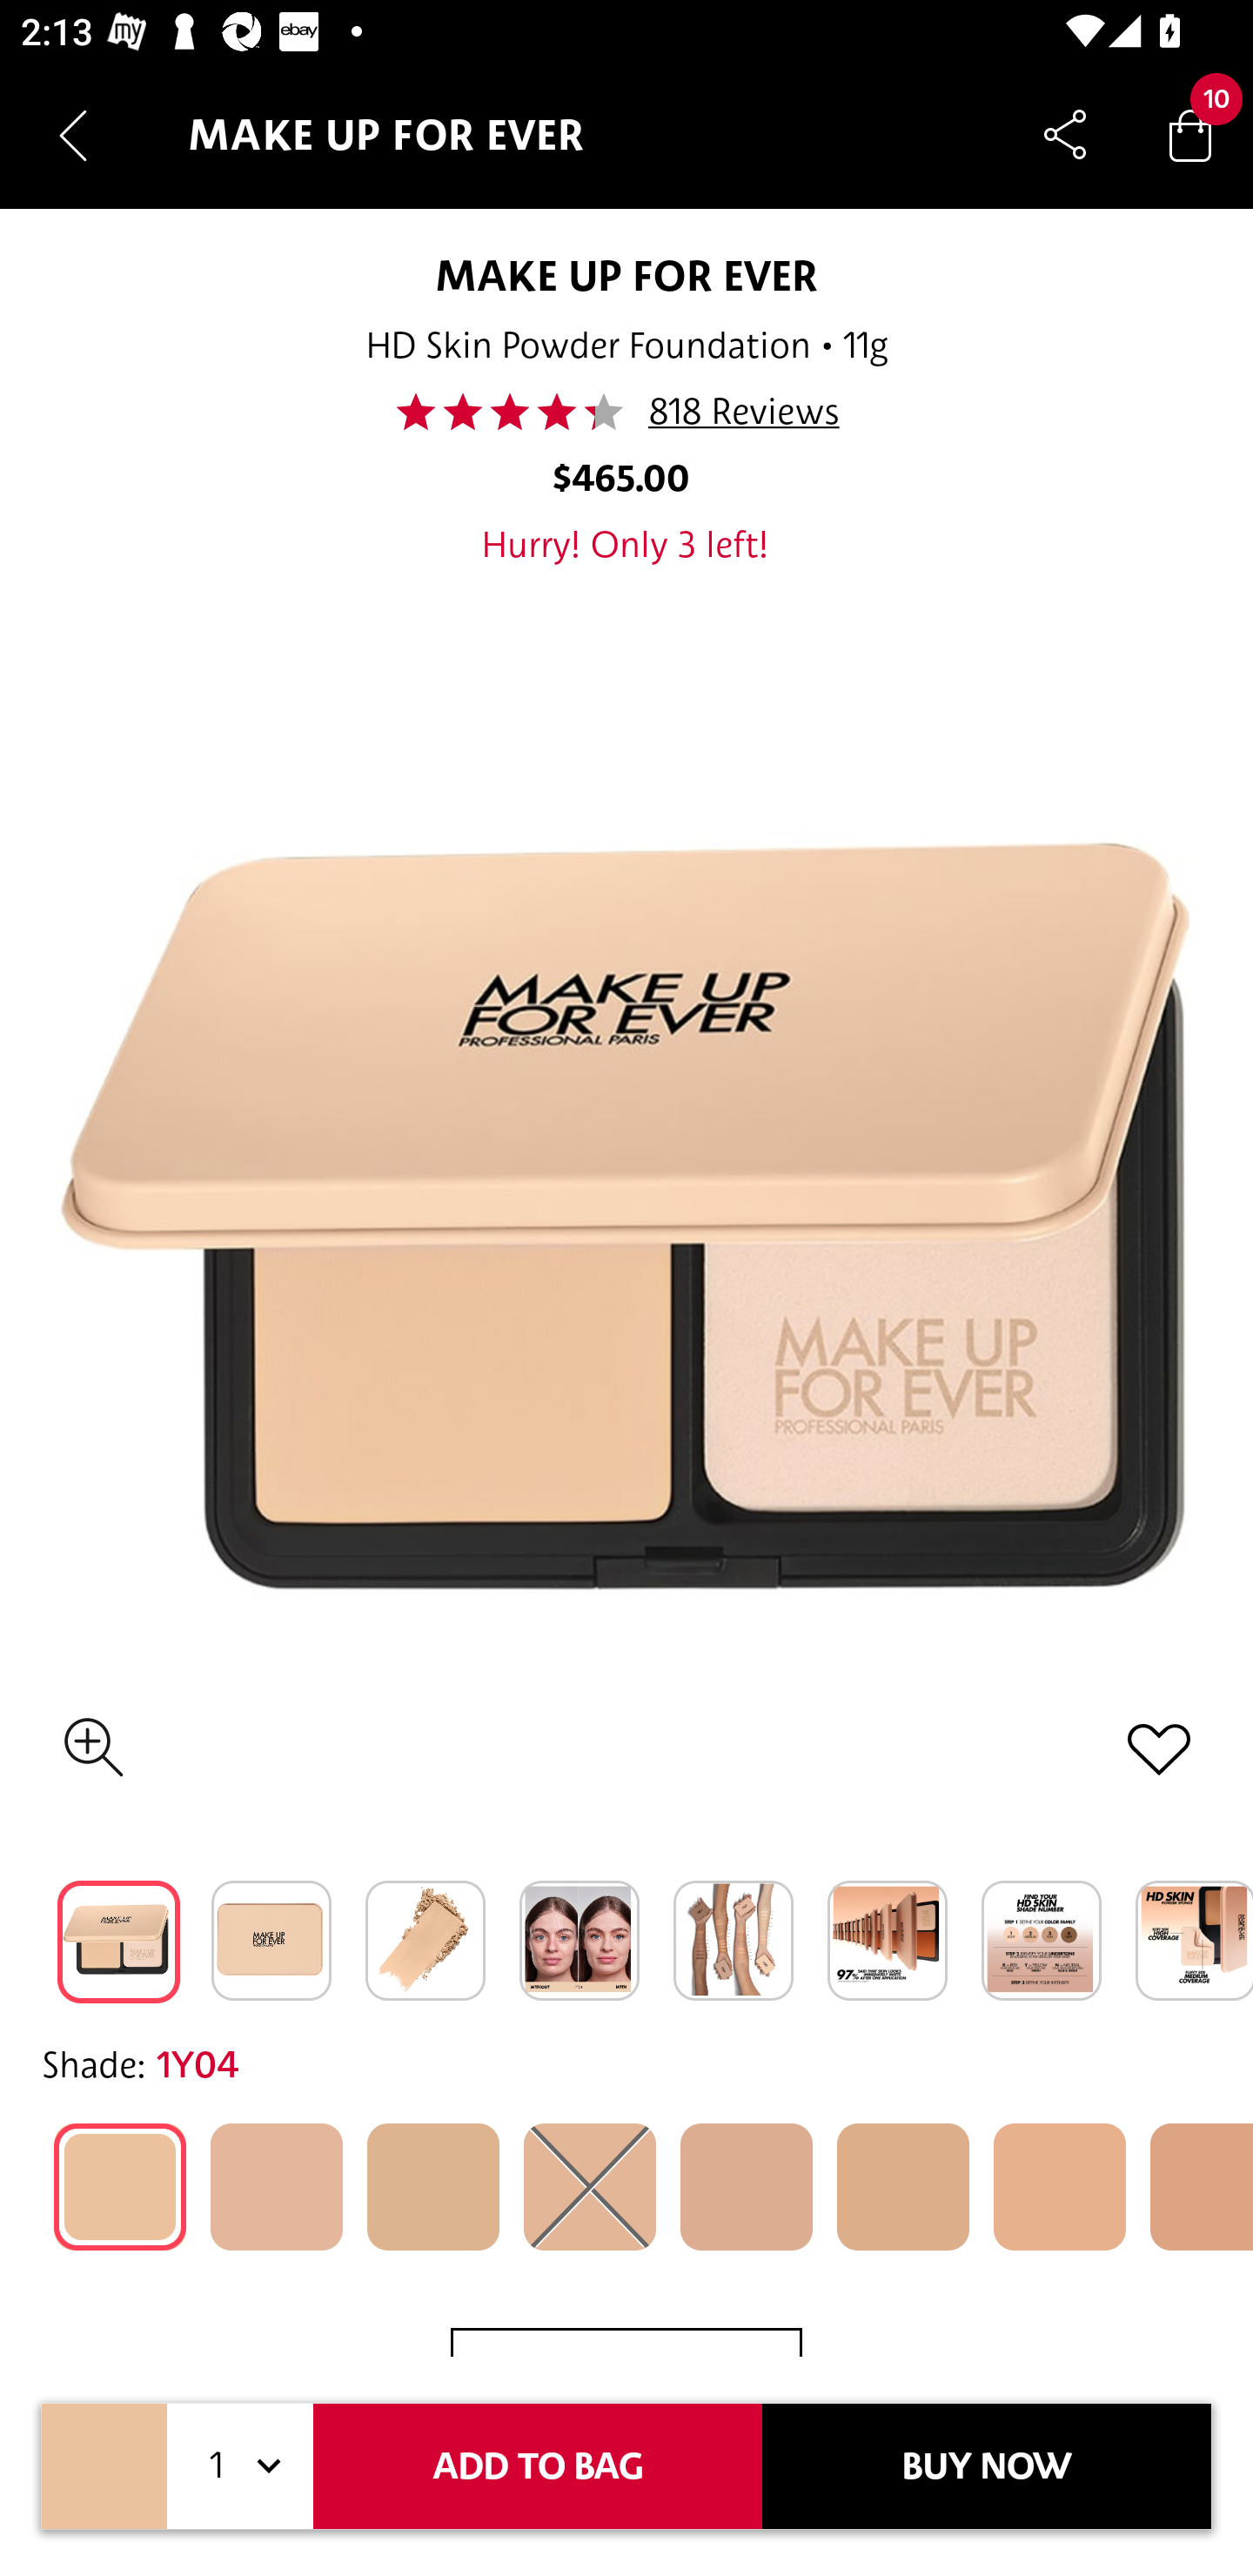 Image resolution: width=1253 pixels, height=2576 pixels. What do you see at coordinates (538, 2466) in the screenshot?
I see `ADD TO BAG` at bounding box center [538, 2466].